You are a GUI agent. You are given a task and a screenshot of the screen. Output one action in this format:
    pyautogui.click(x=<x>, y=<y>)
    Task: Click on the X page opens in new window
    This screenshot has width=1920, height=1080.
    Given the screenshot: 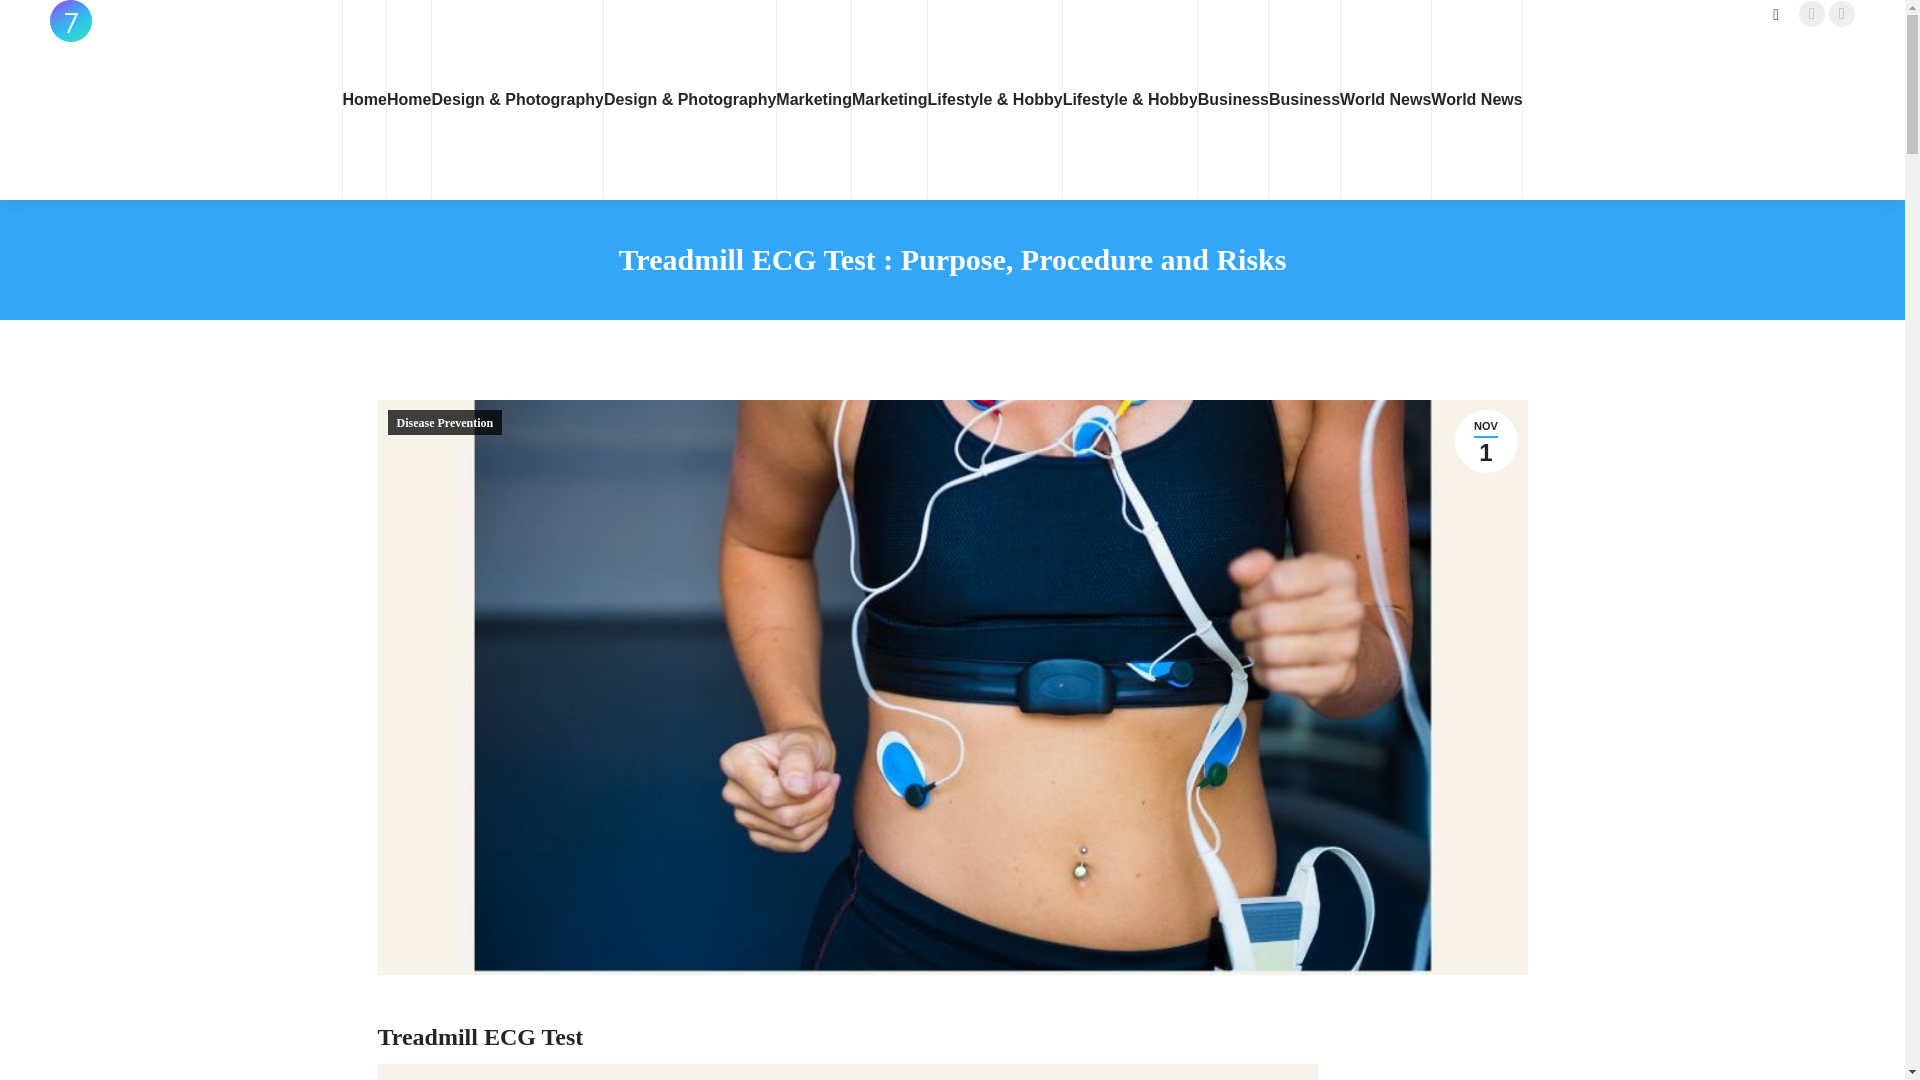 What is the action you would take?
    pyautogui.click(x=1842, y=14)
    